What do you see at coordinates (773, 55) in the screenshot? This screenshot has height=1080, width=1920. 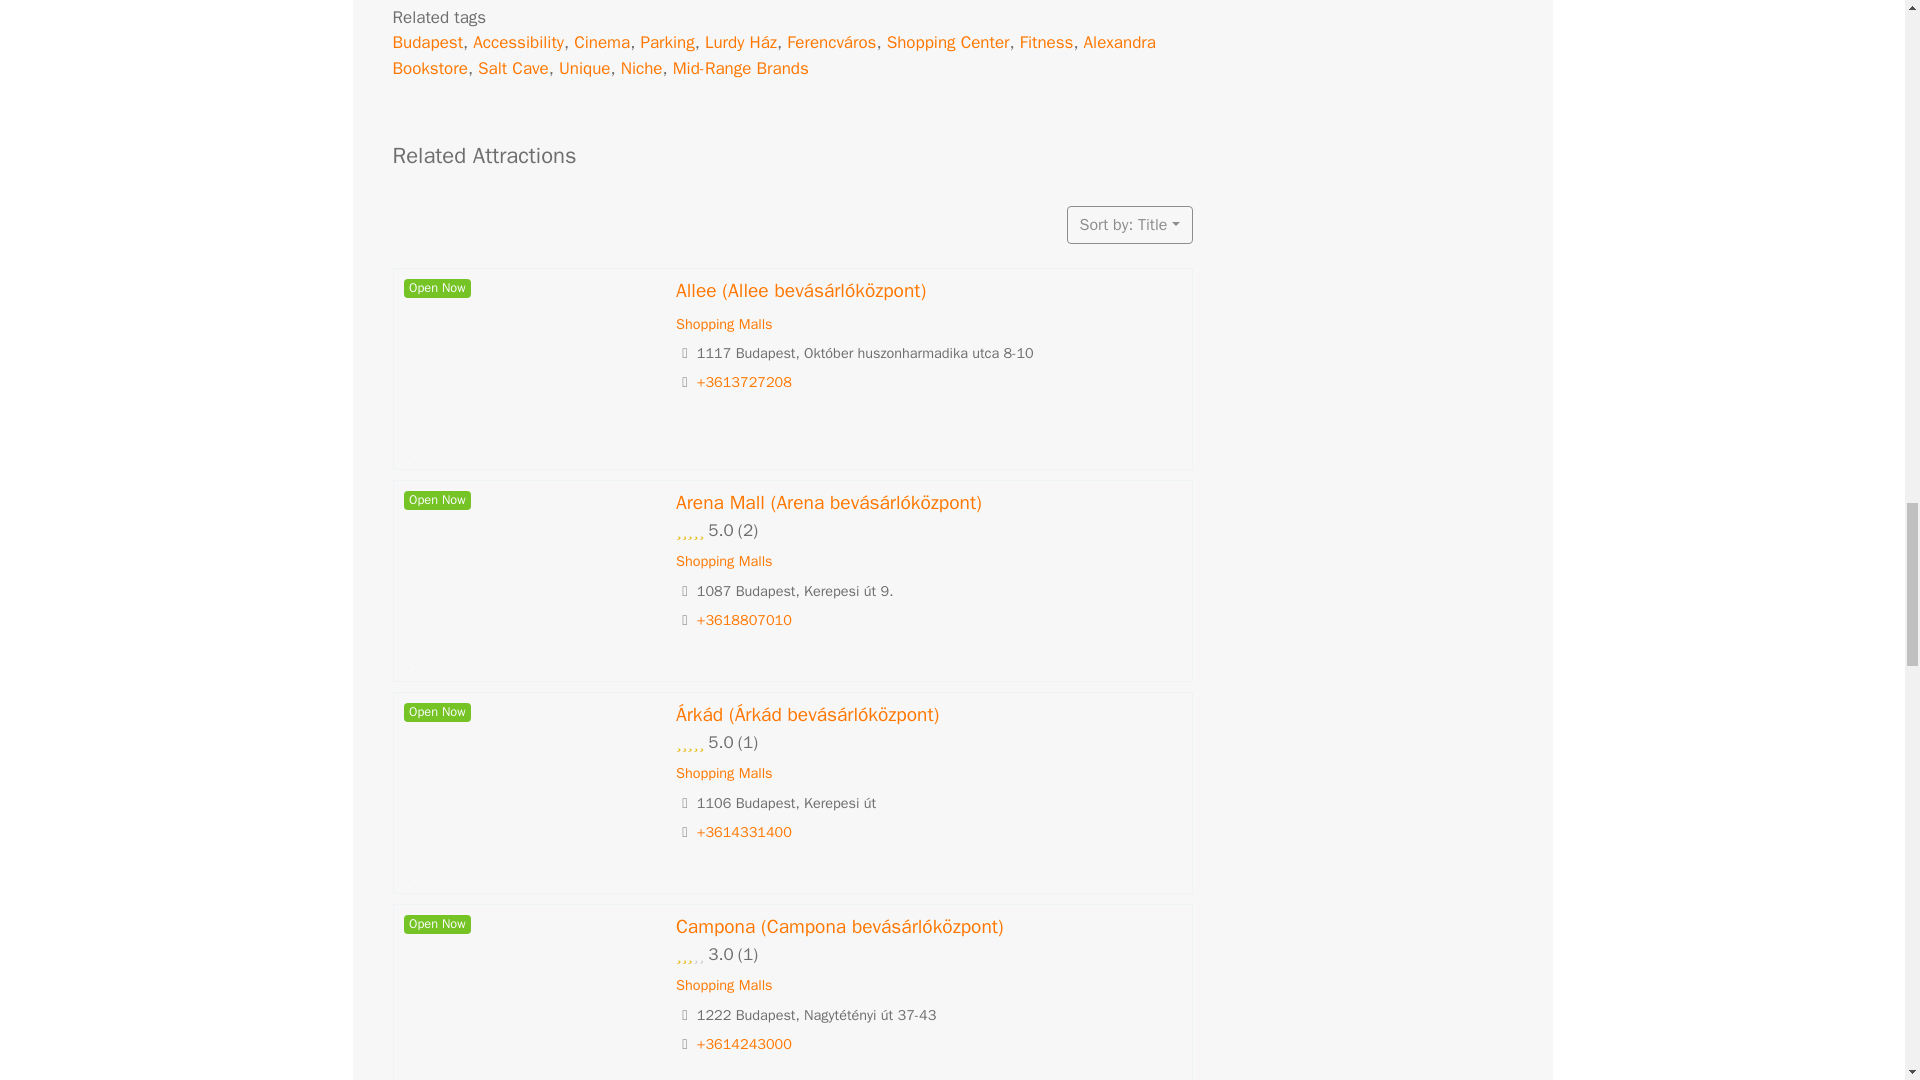 I see `Alexandra Bookstore` at bounding box center [773, 55].